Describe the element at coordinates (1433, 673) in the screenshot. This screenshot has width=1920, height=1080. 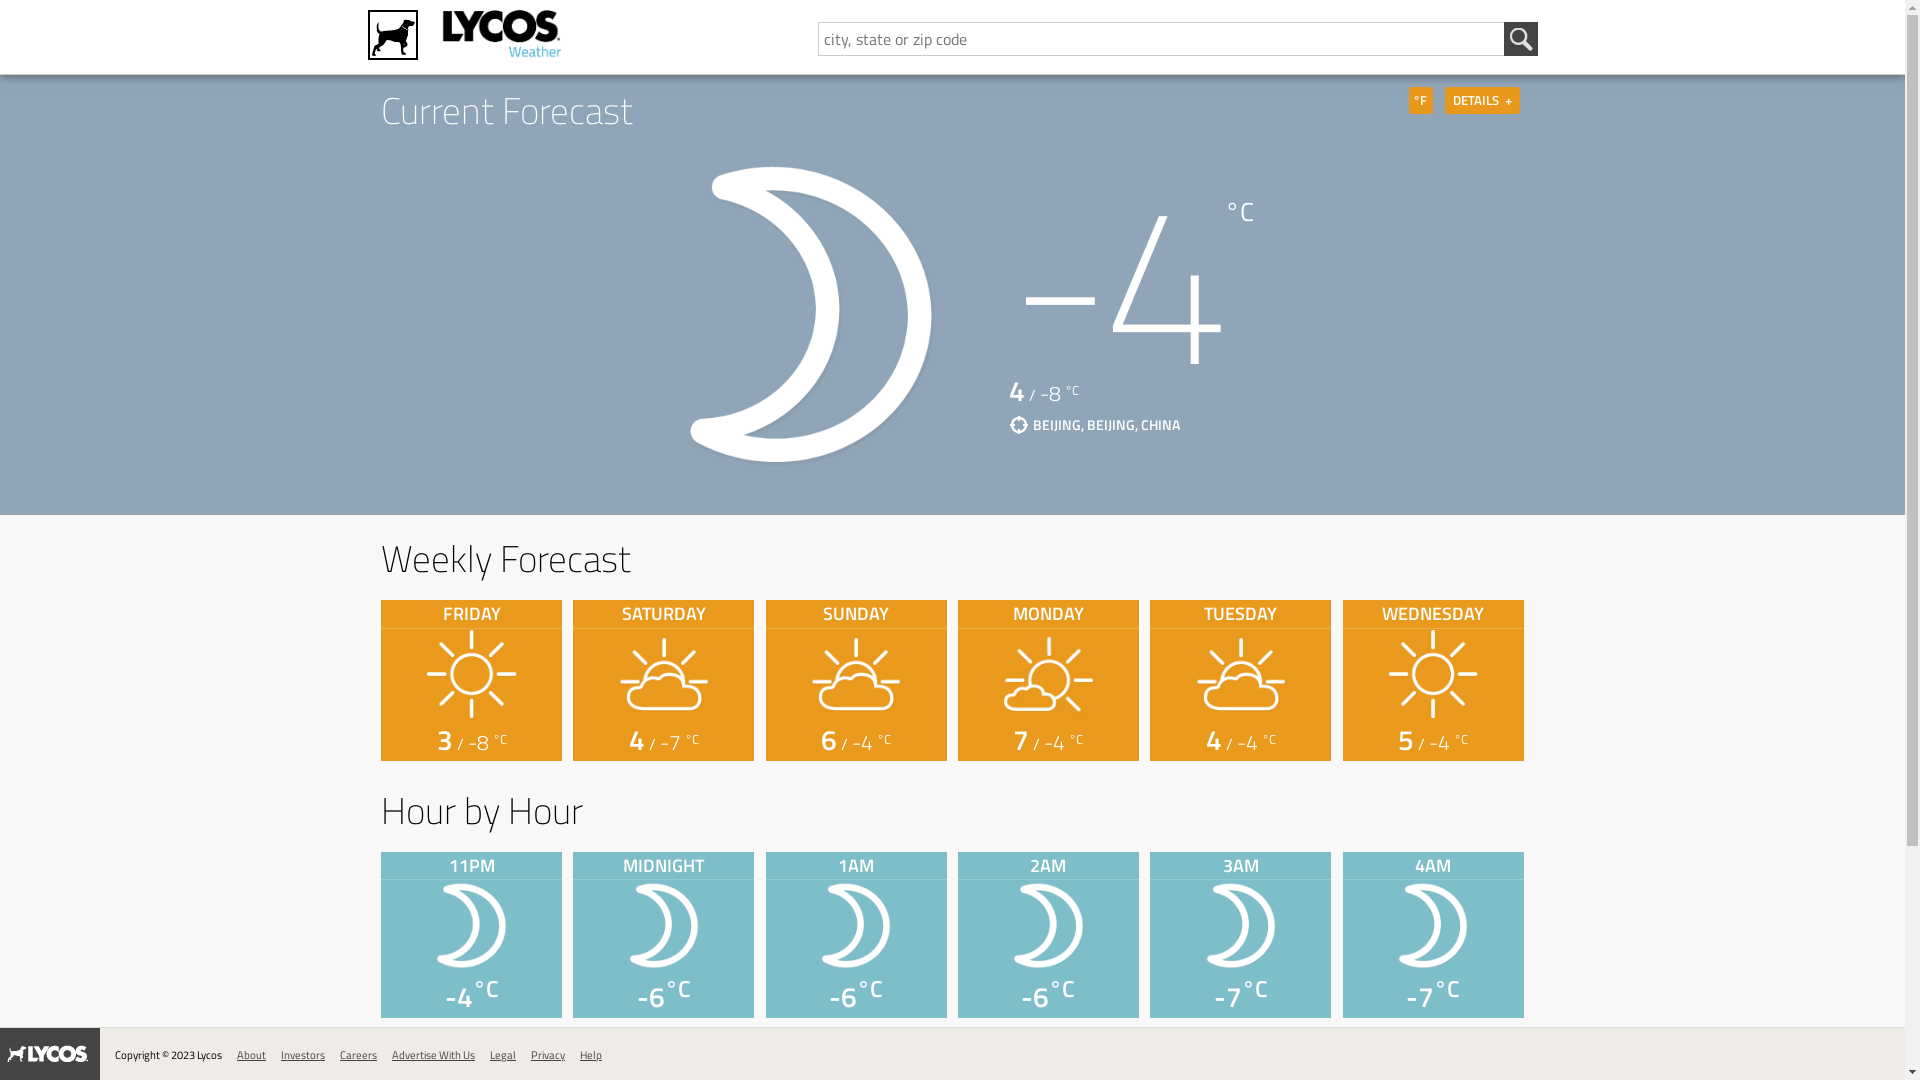
I see `Plenty of sunshine` at that location.